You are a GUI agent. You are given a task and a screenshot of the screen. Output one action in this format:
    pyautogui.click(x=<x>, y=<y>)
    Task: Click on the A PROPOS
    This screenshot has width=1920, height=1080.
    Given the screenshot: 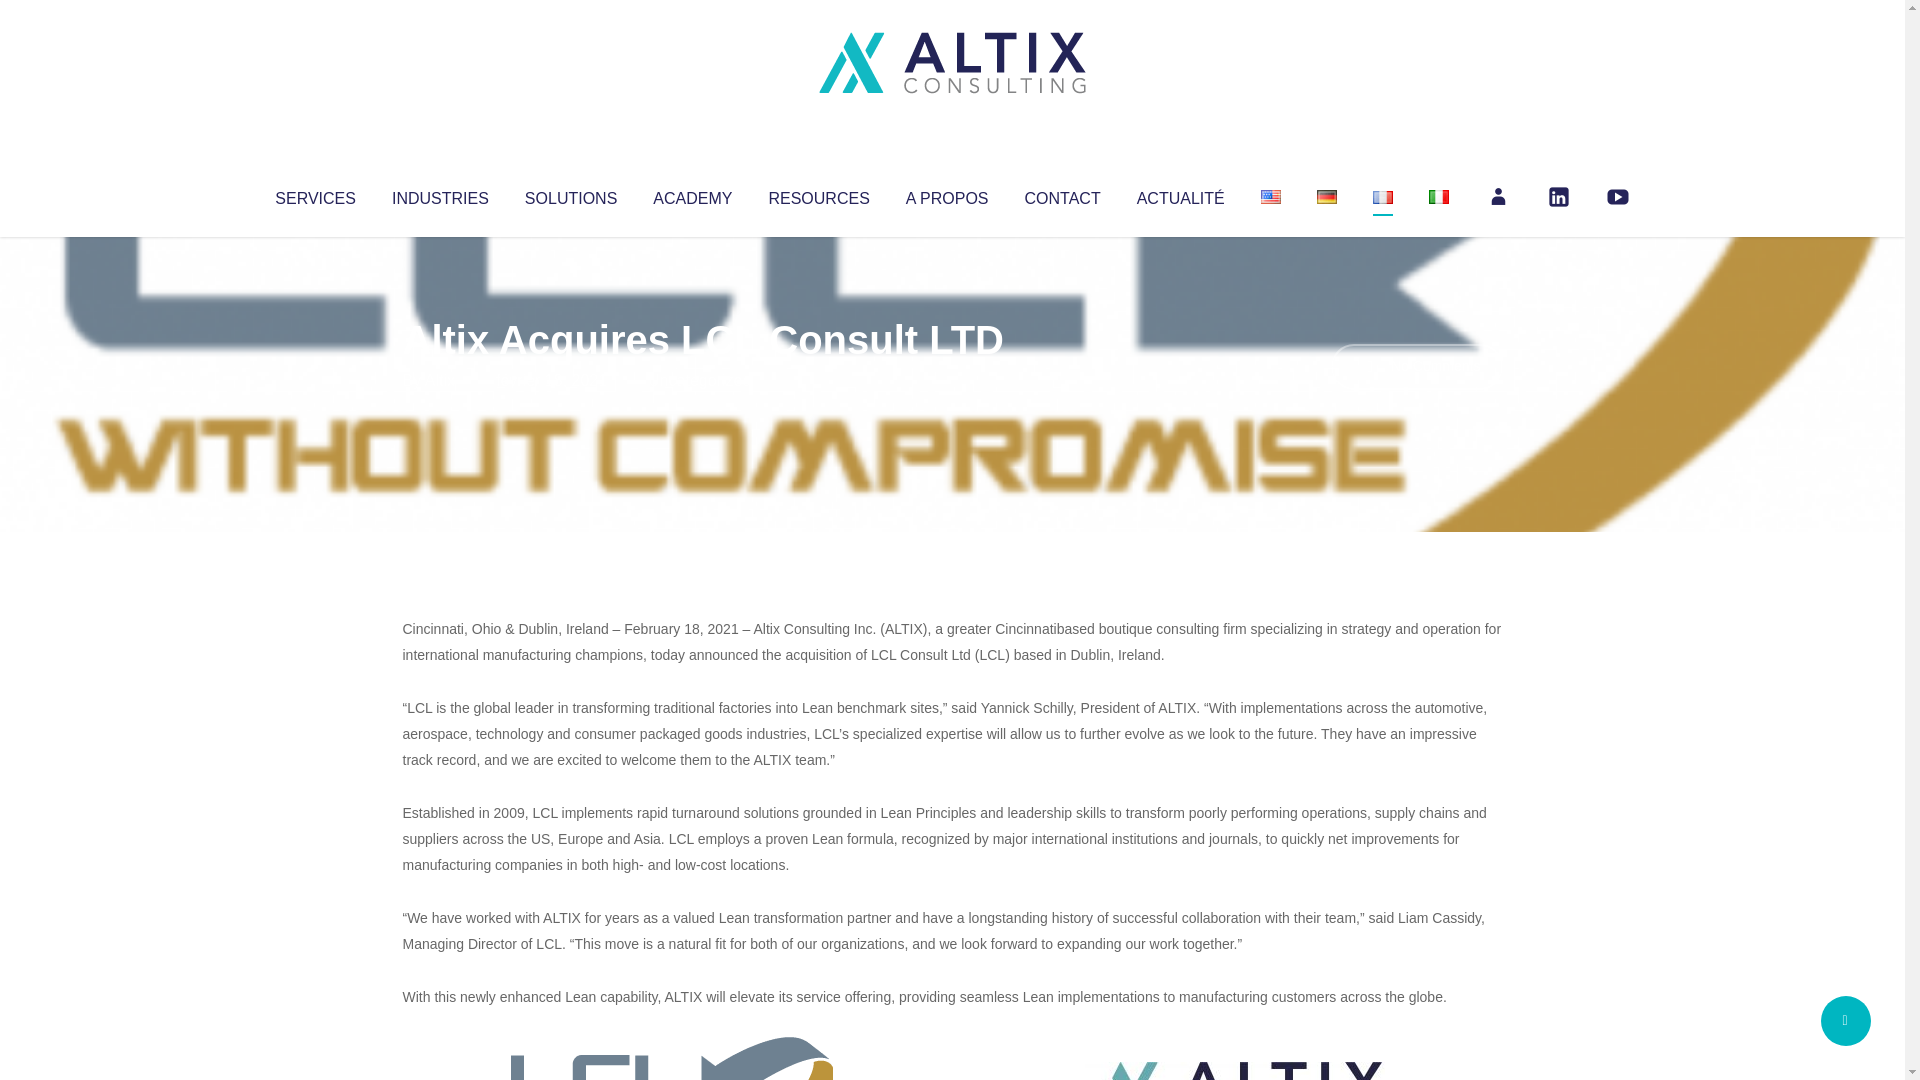 What is the action you would take?
    pyautogui.click(x=947, y=194)
    